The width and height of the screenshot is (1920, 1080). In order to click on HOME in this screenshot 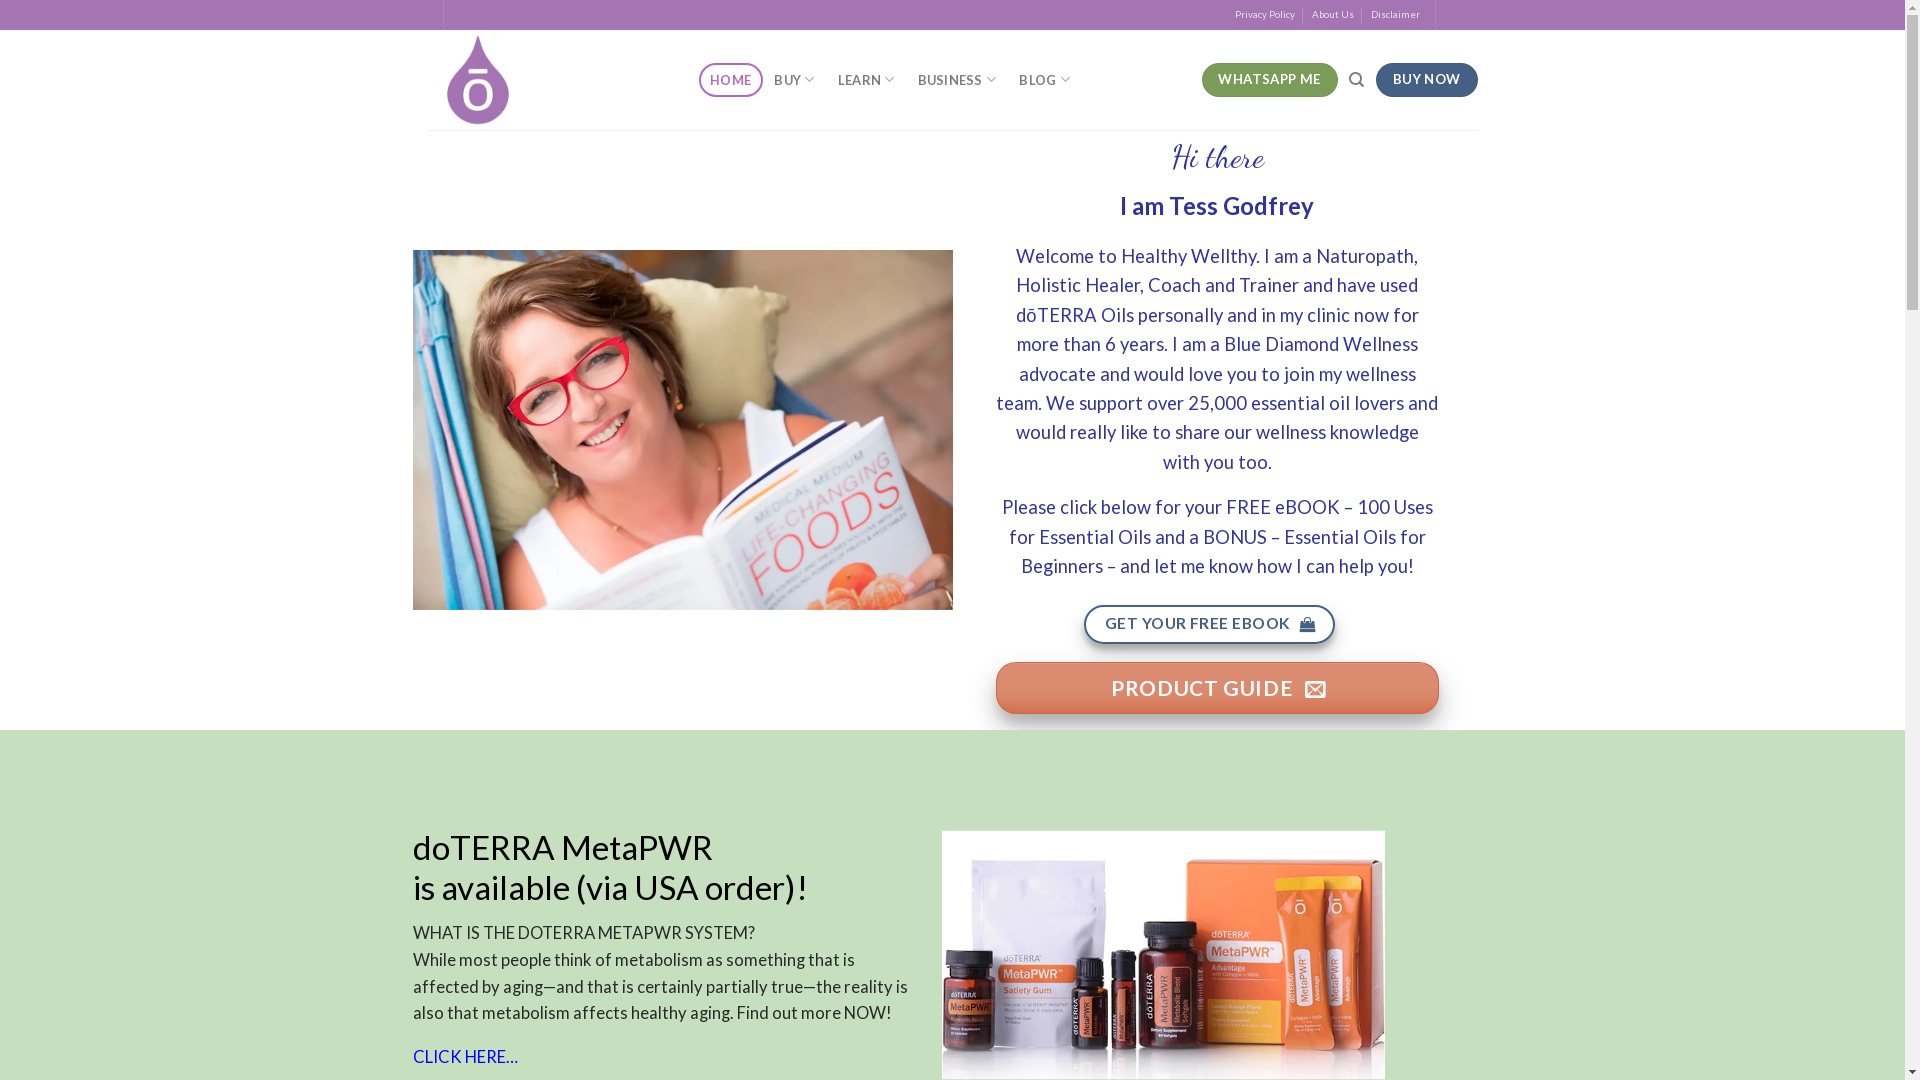, I will do `click(730, 80)`.